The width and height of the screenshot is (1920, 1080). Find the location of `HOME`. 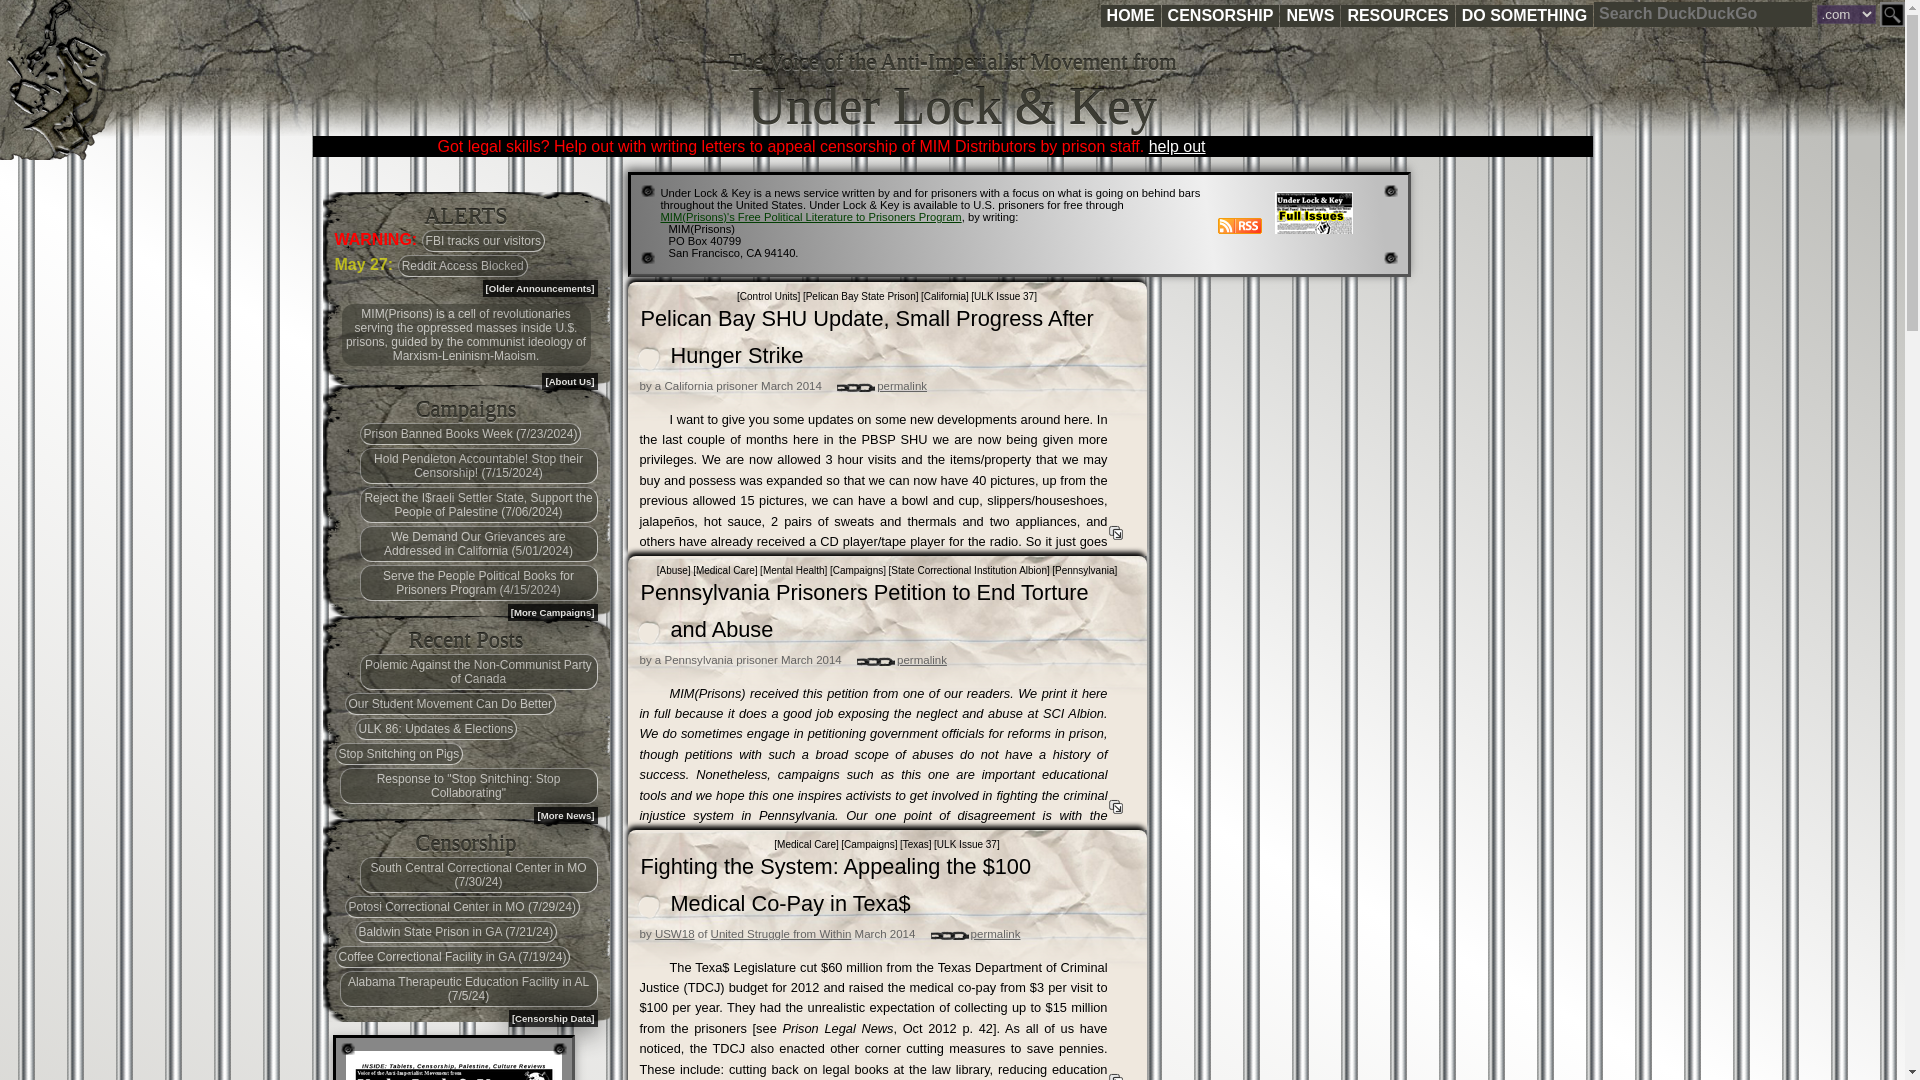

HOME is located at coordinates (1130, 16).